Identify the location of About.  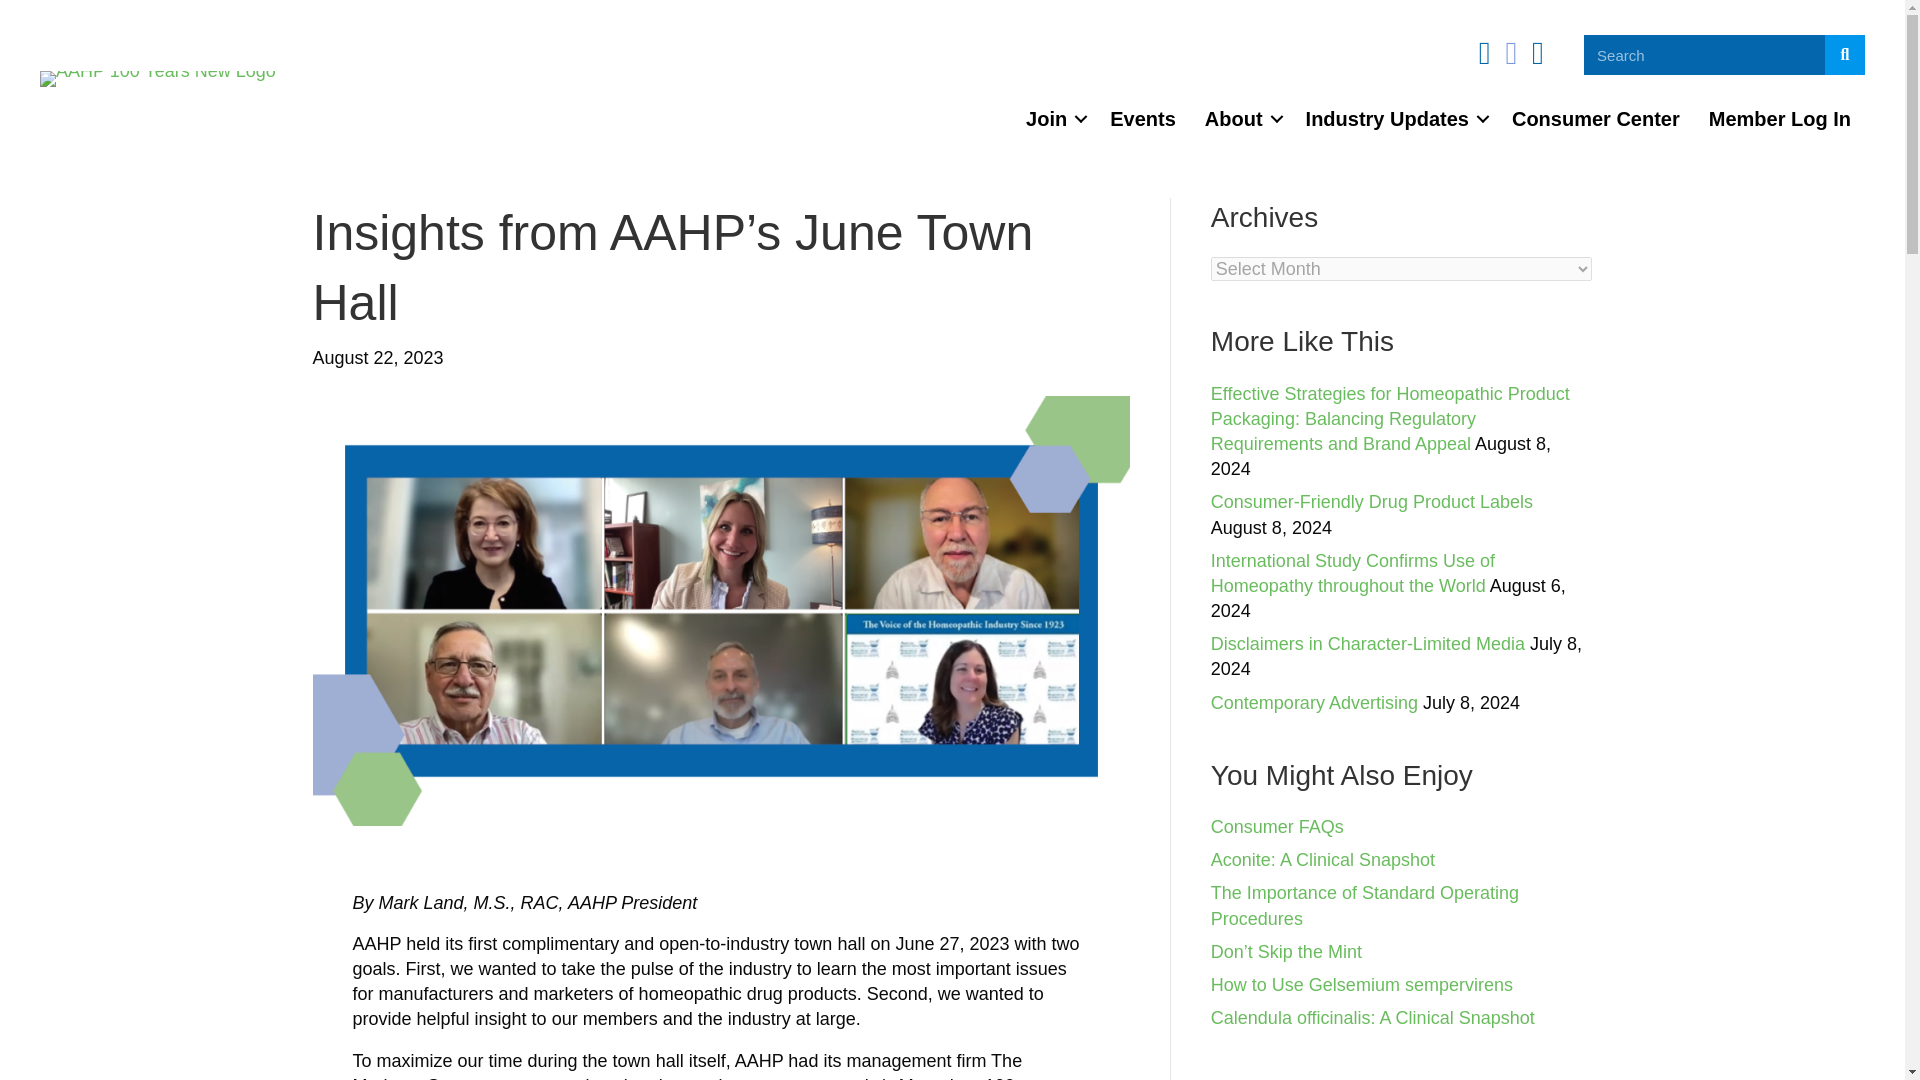
(1240, 118).